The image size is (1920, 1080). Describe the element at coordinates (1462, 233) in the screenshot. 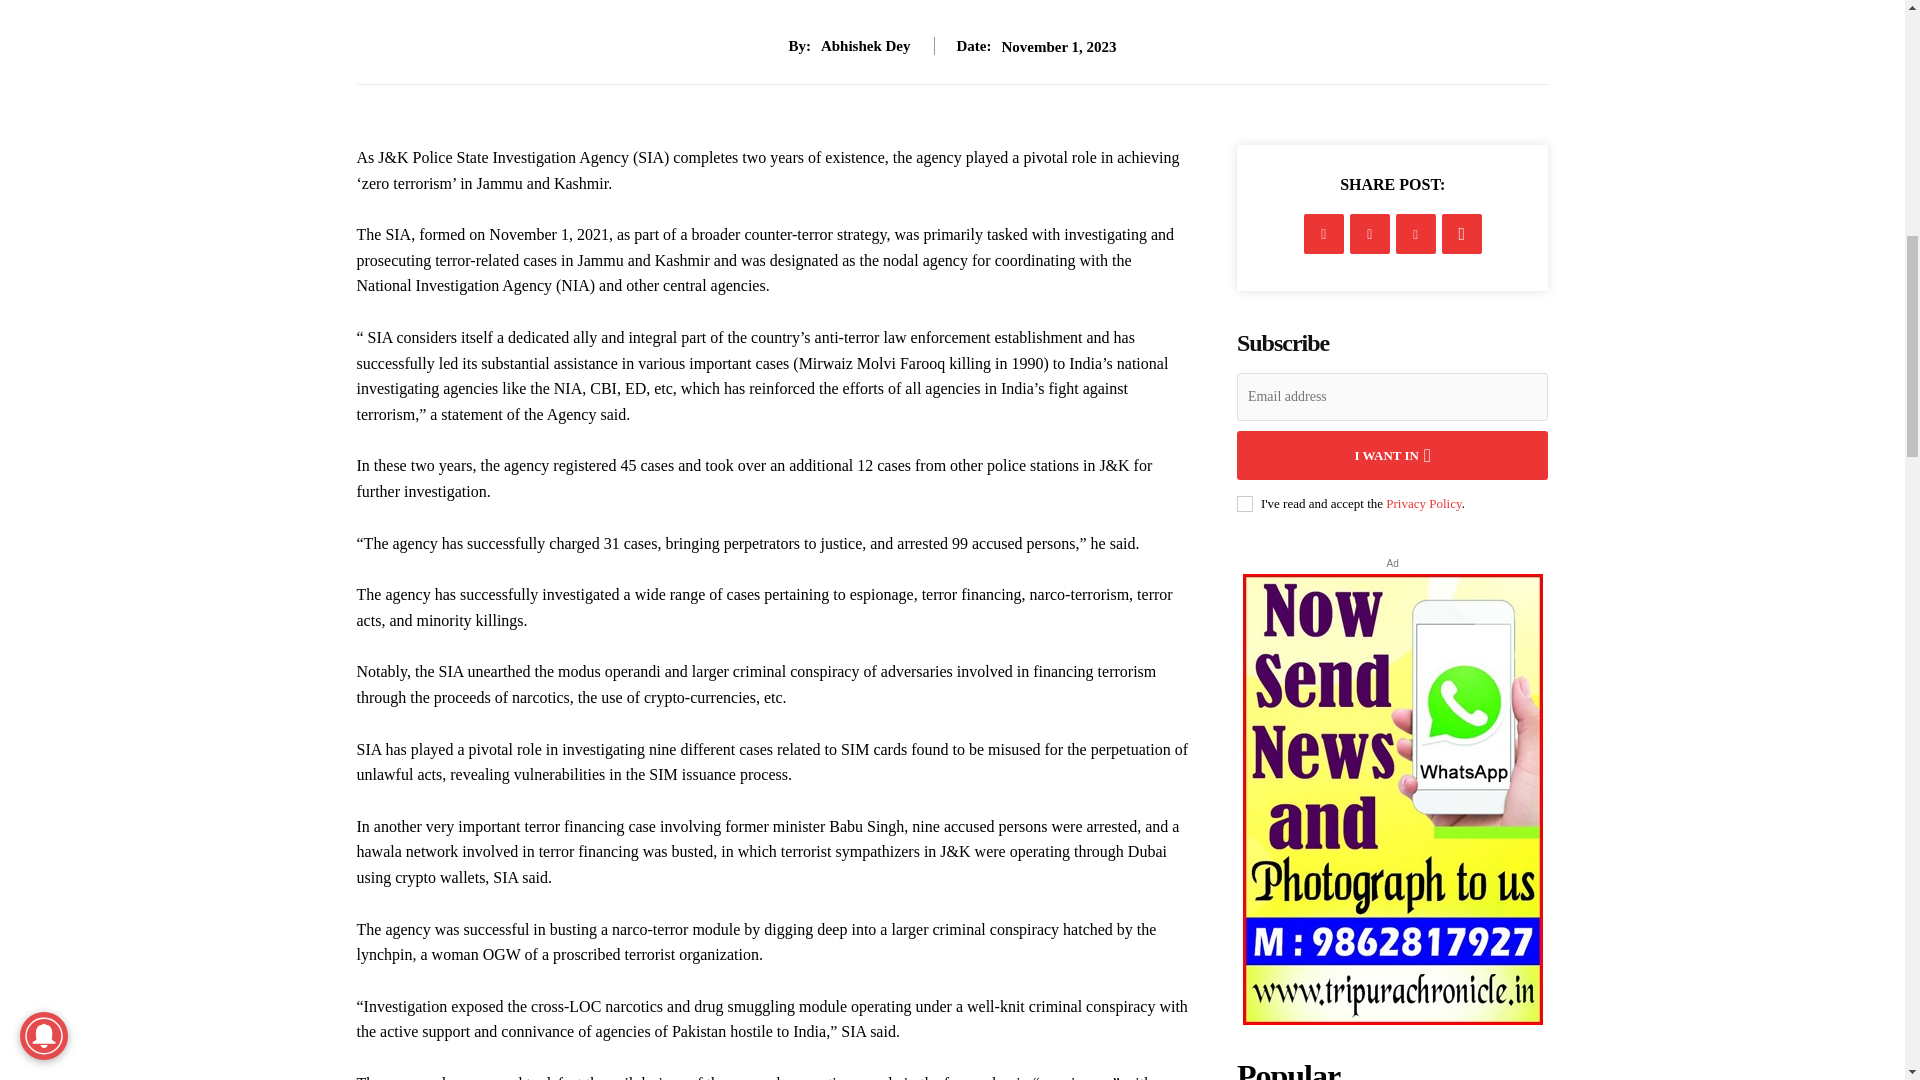

I see `WhatsApp` at that location.